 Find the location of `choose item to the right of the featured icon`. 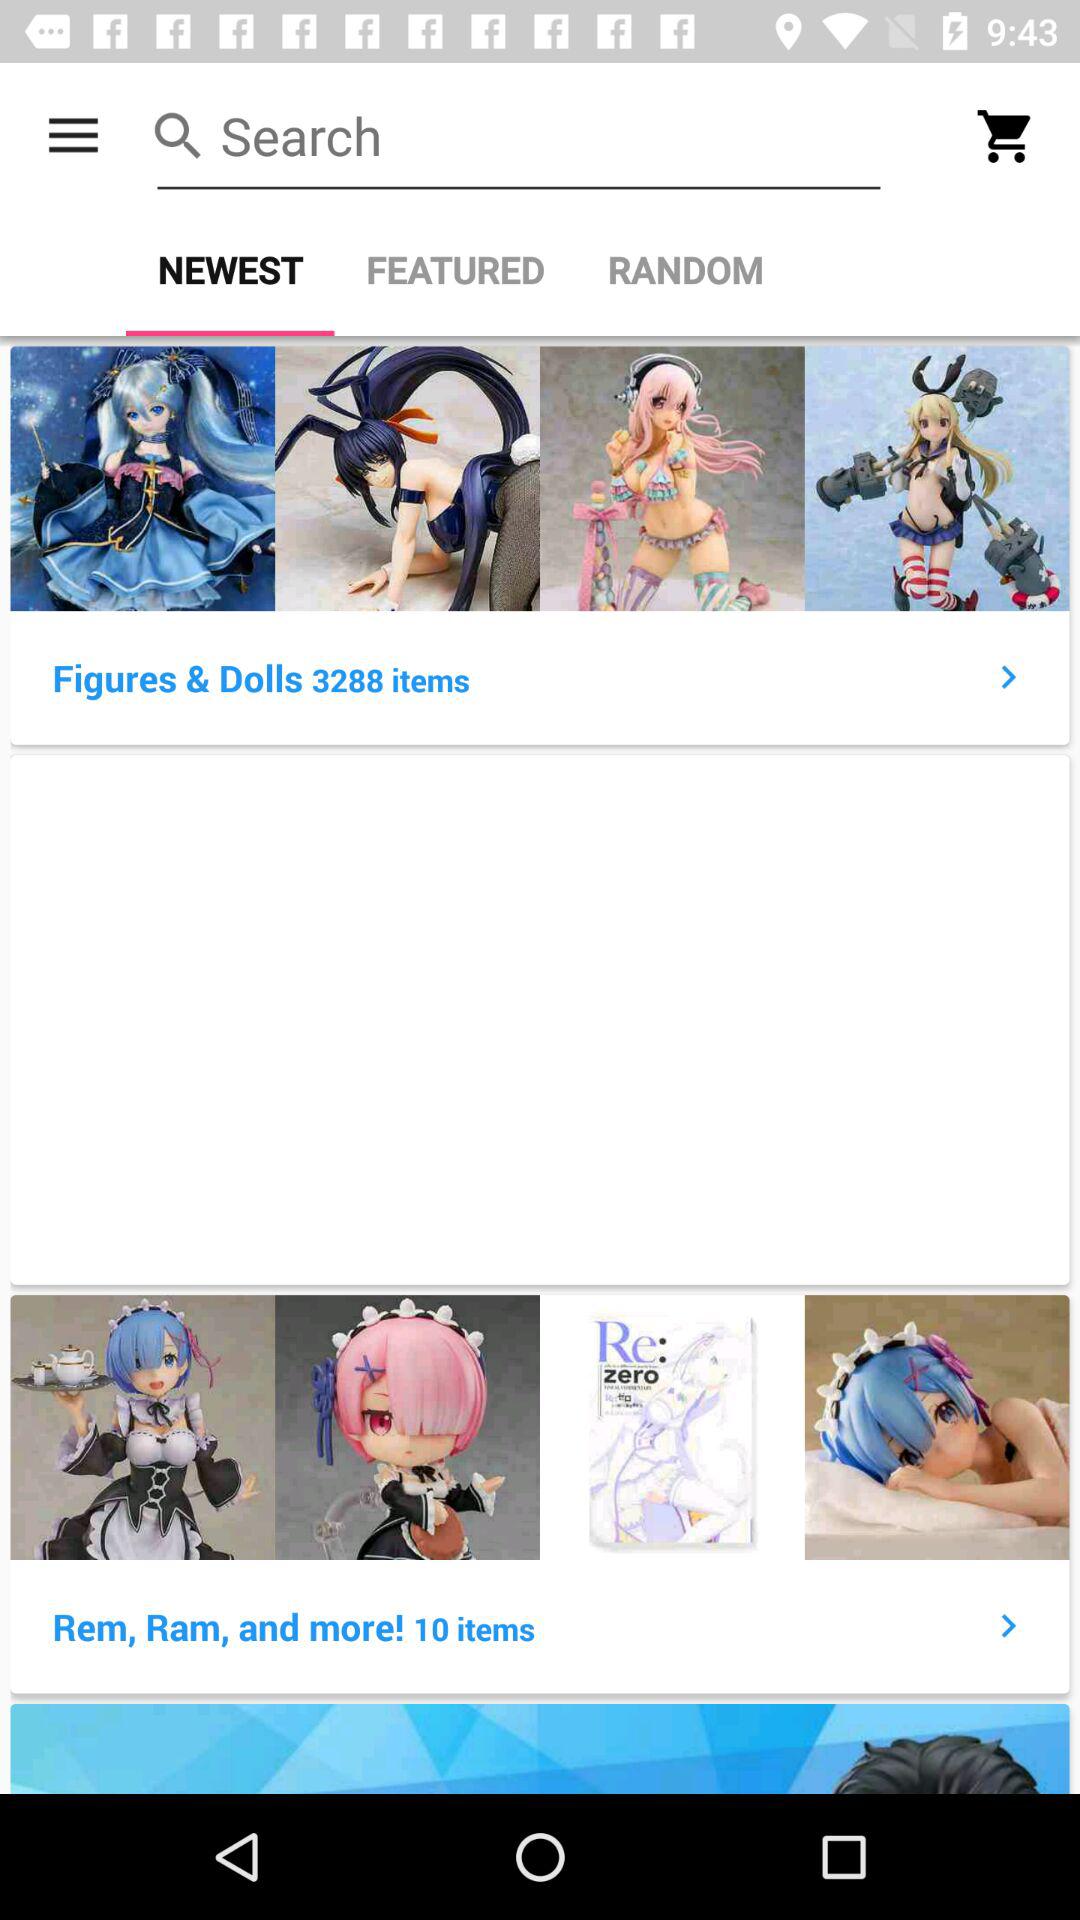

choose item to the right of the featured icon is located at coordinates (685, 270).